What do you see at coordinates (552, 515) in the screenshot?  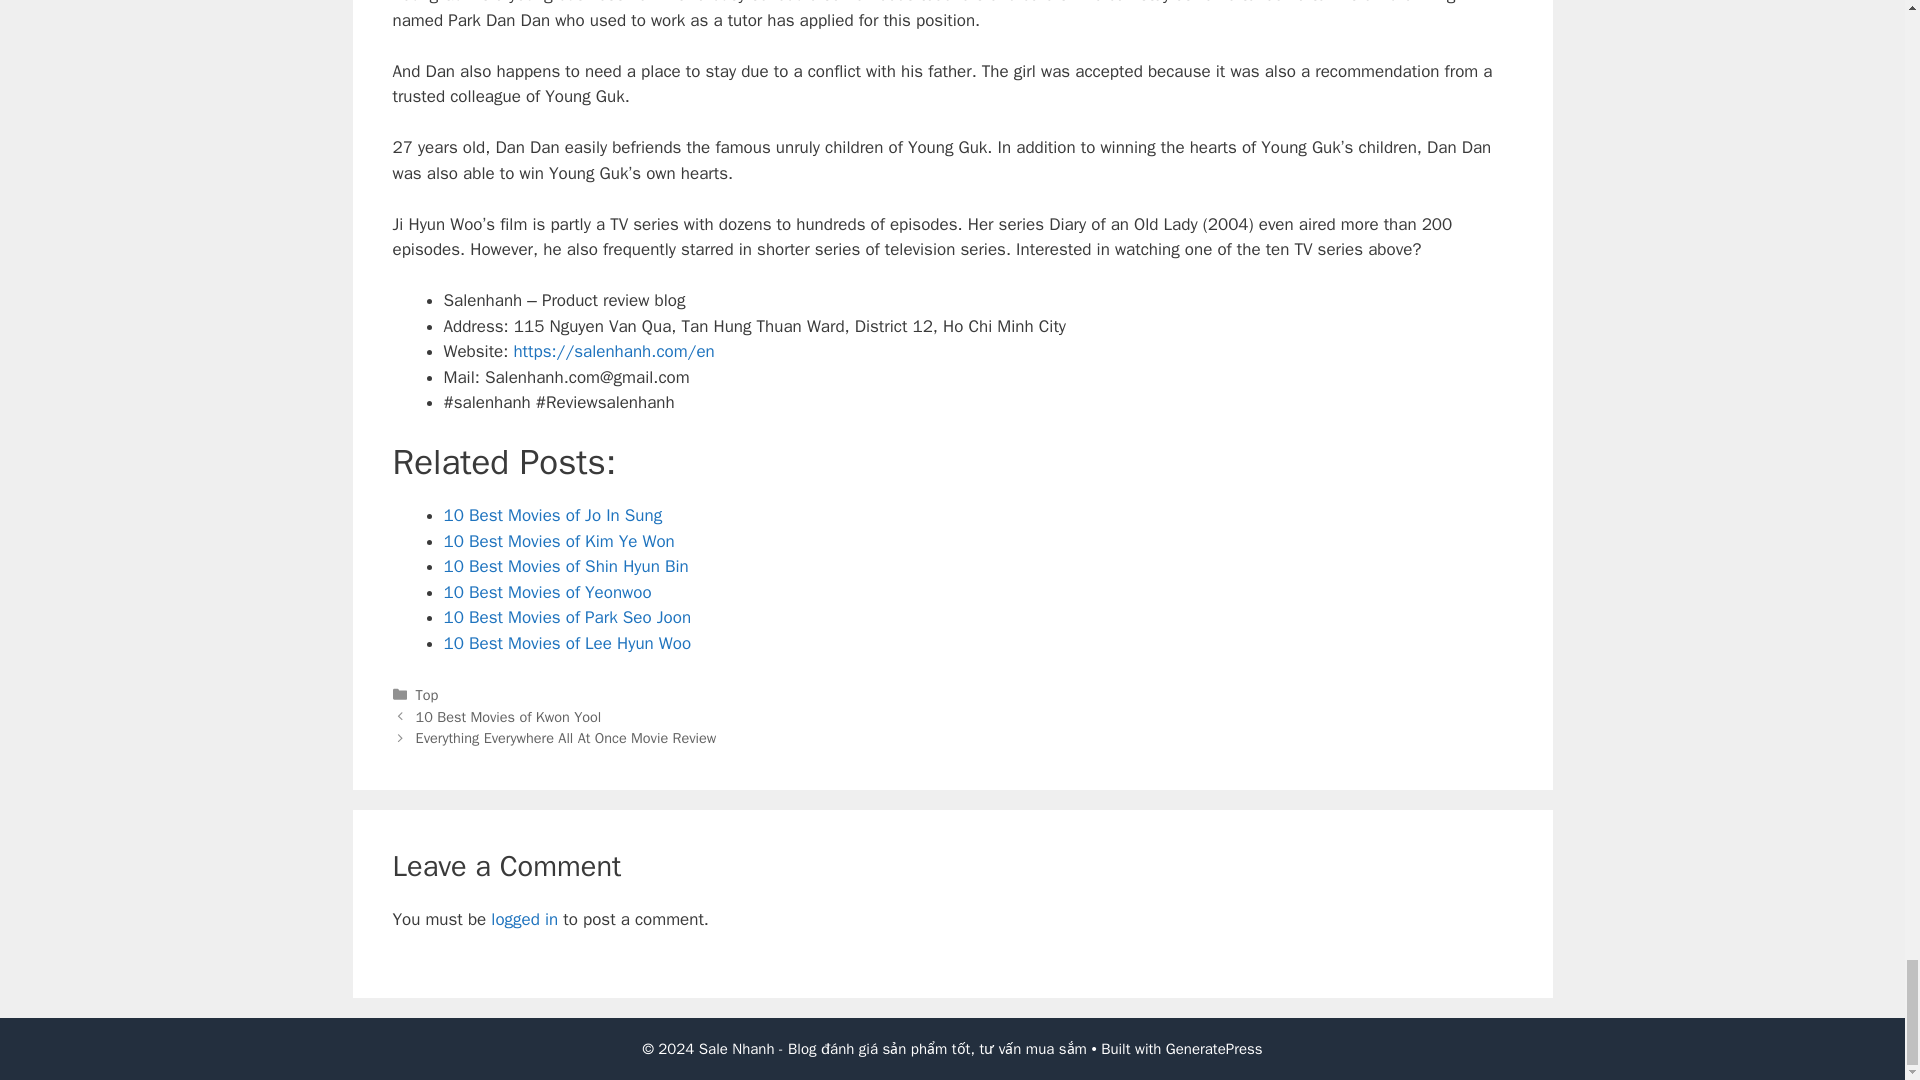 I see `10 Best Movies of Jo In Sung` at bounding box center [552, 515].